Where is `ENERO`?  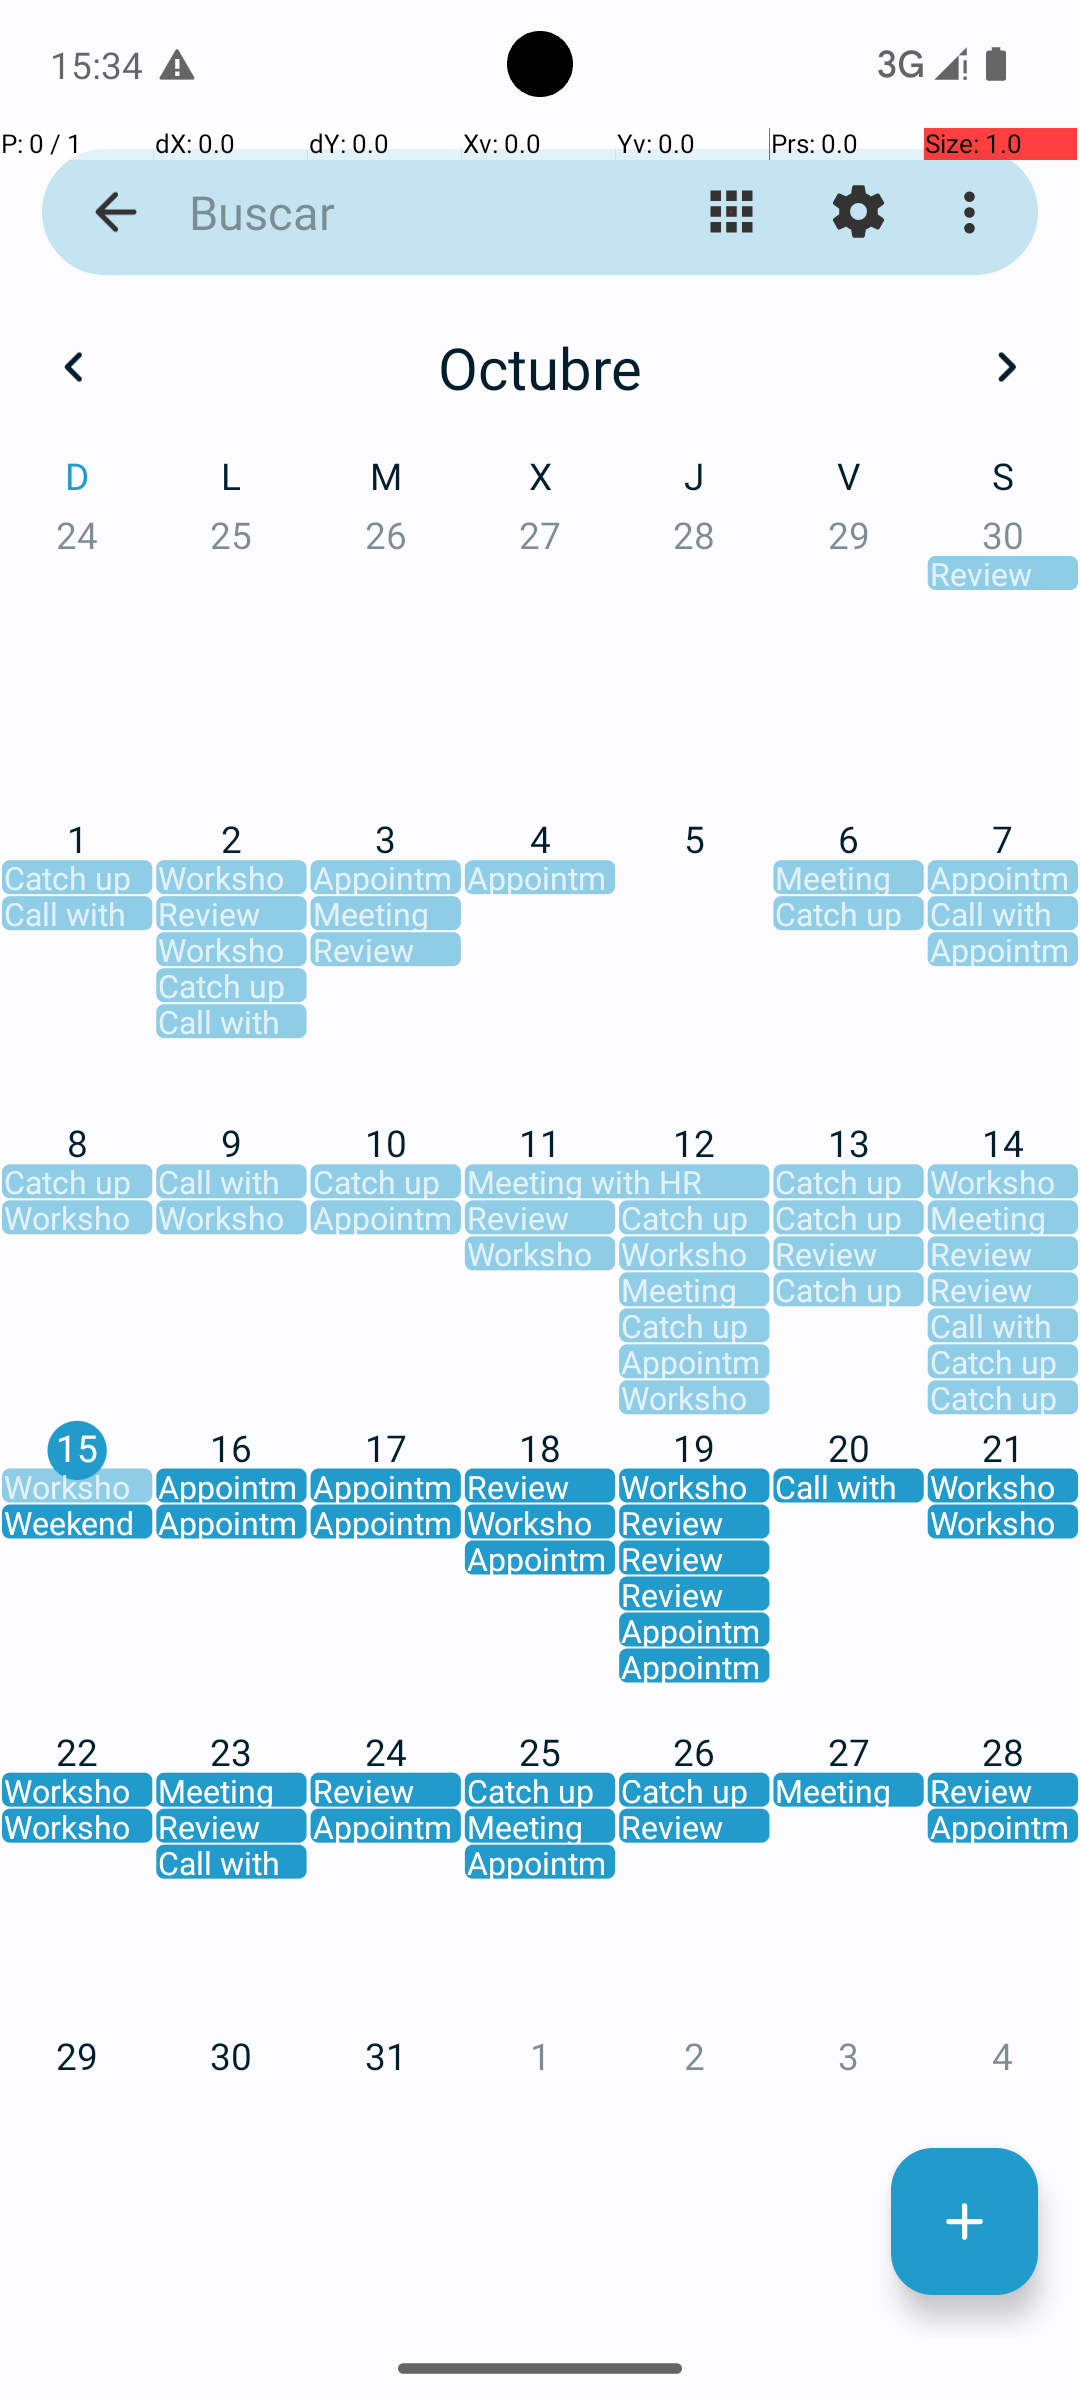 ENERO is located at coordinates (189, 490).